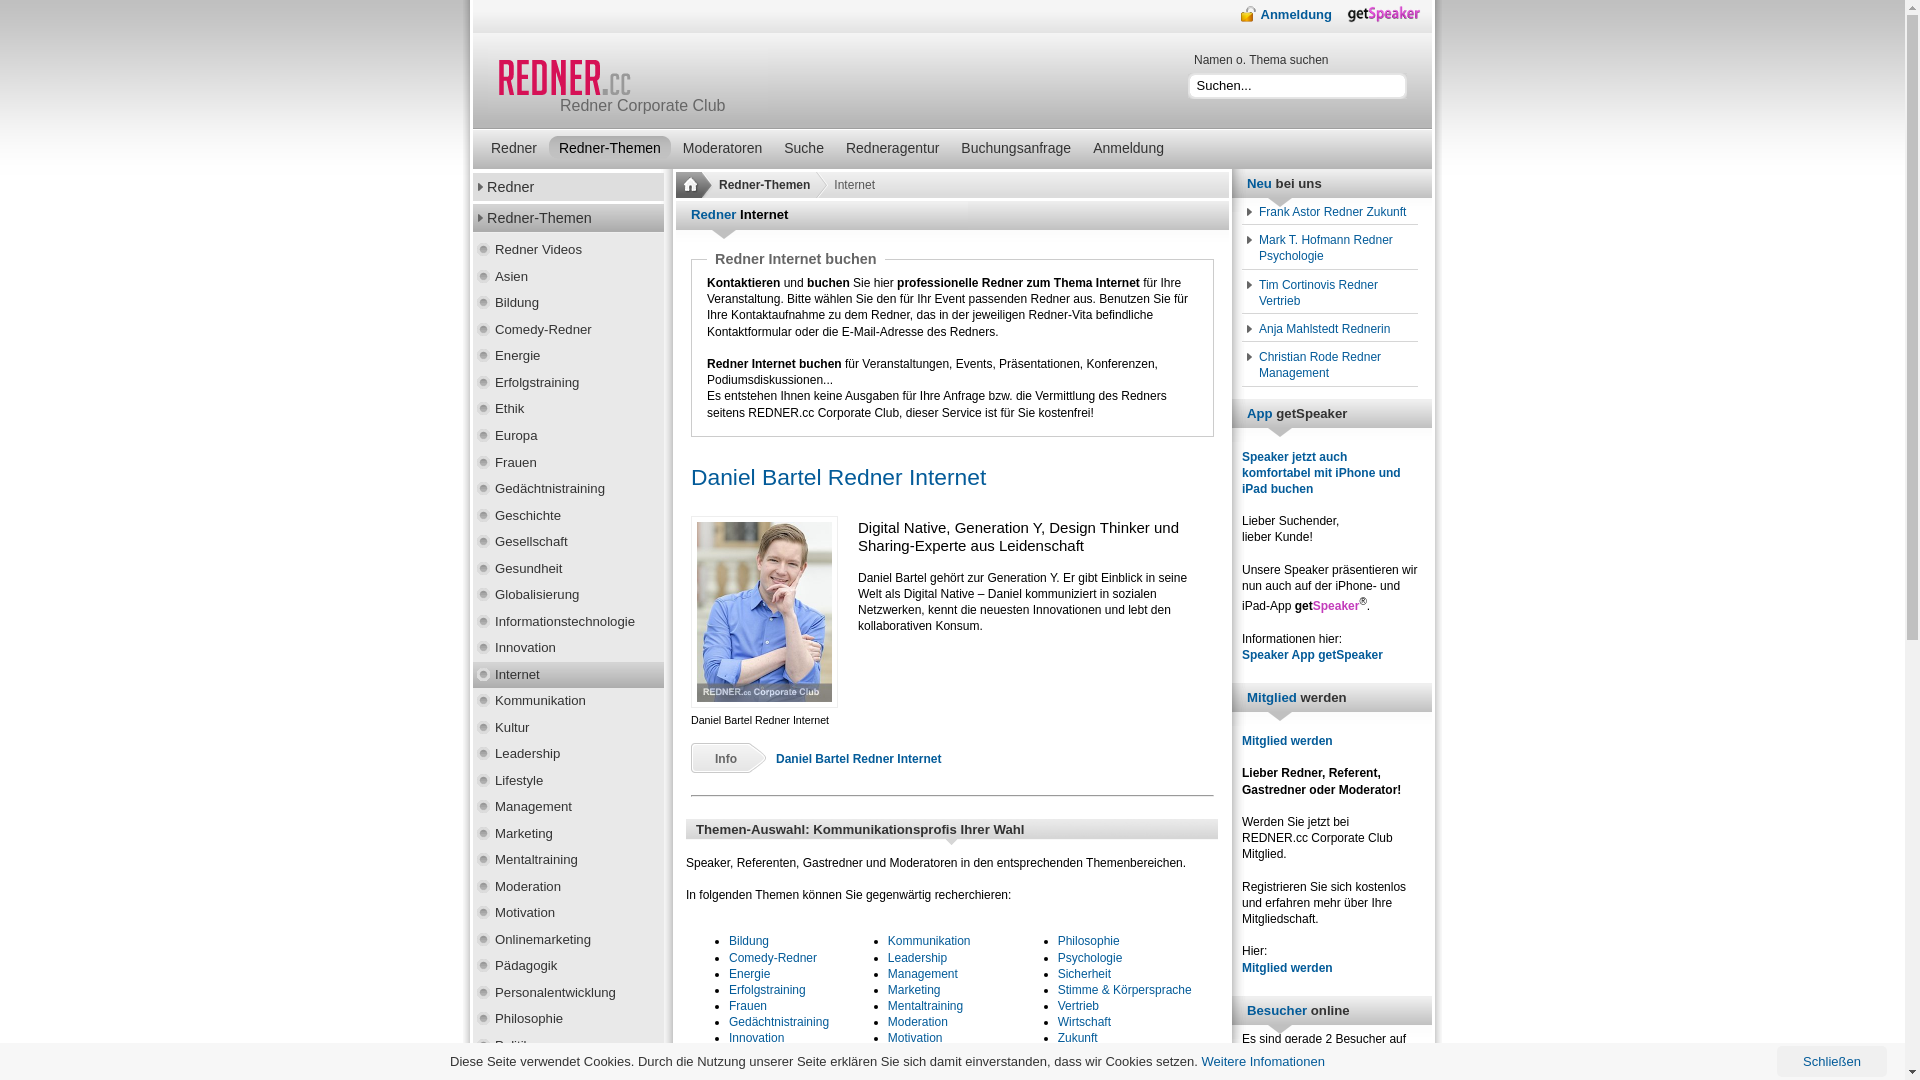 This screenshot has width=1920, height=1080. What do you see at coordinates (514, 148) in the screenshot?
I see `Redner` at bounding box center [514, 148].